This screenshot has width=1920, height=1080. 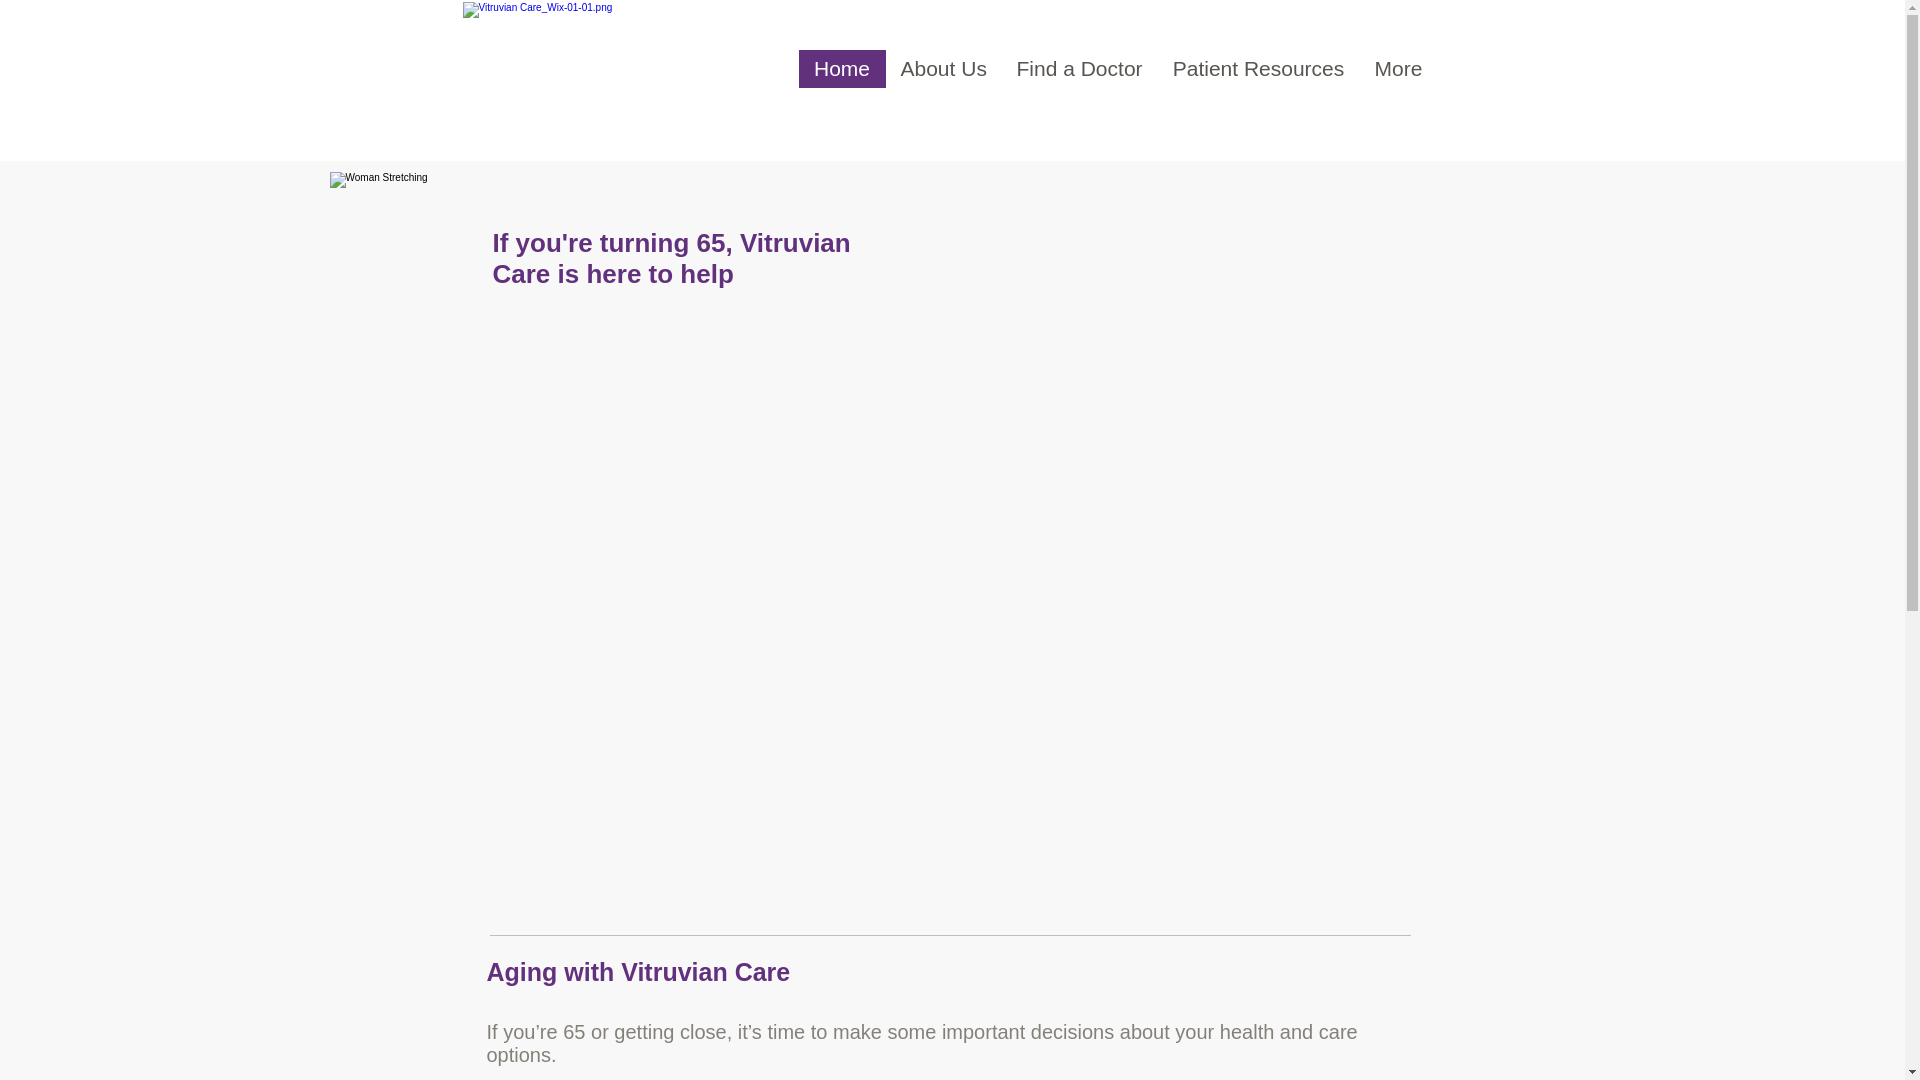 I want to click on Find a Doctor, so click(x=1080, y=68).